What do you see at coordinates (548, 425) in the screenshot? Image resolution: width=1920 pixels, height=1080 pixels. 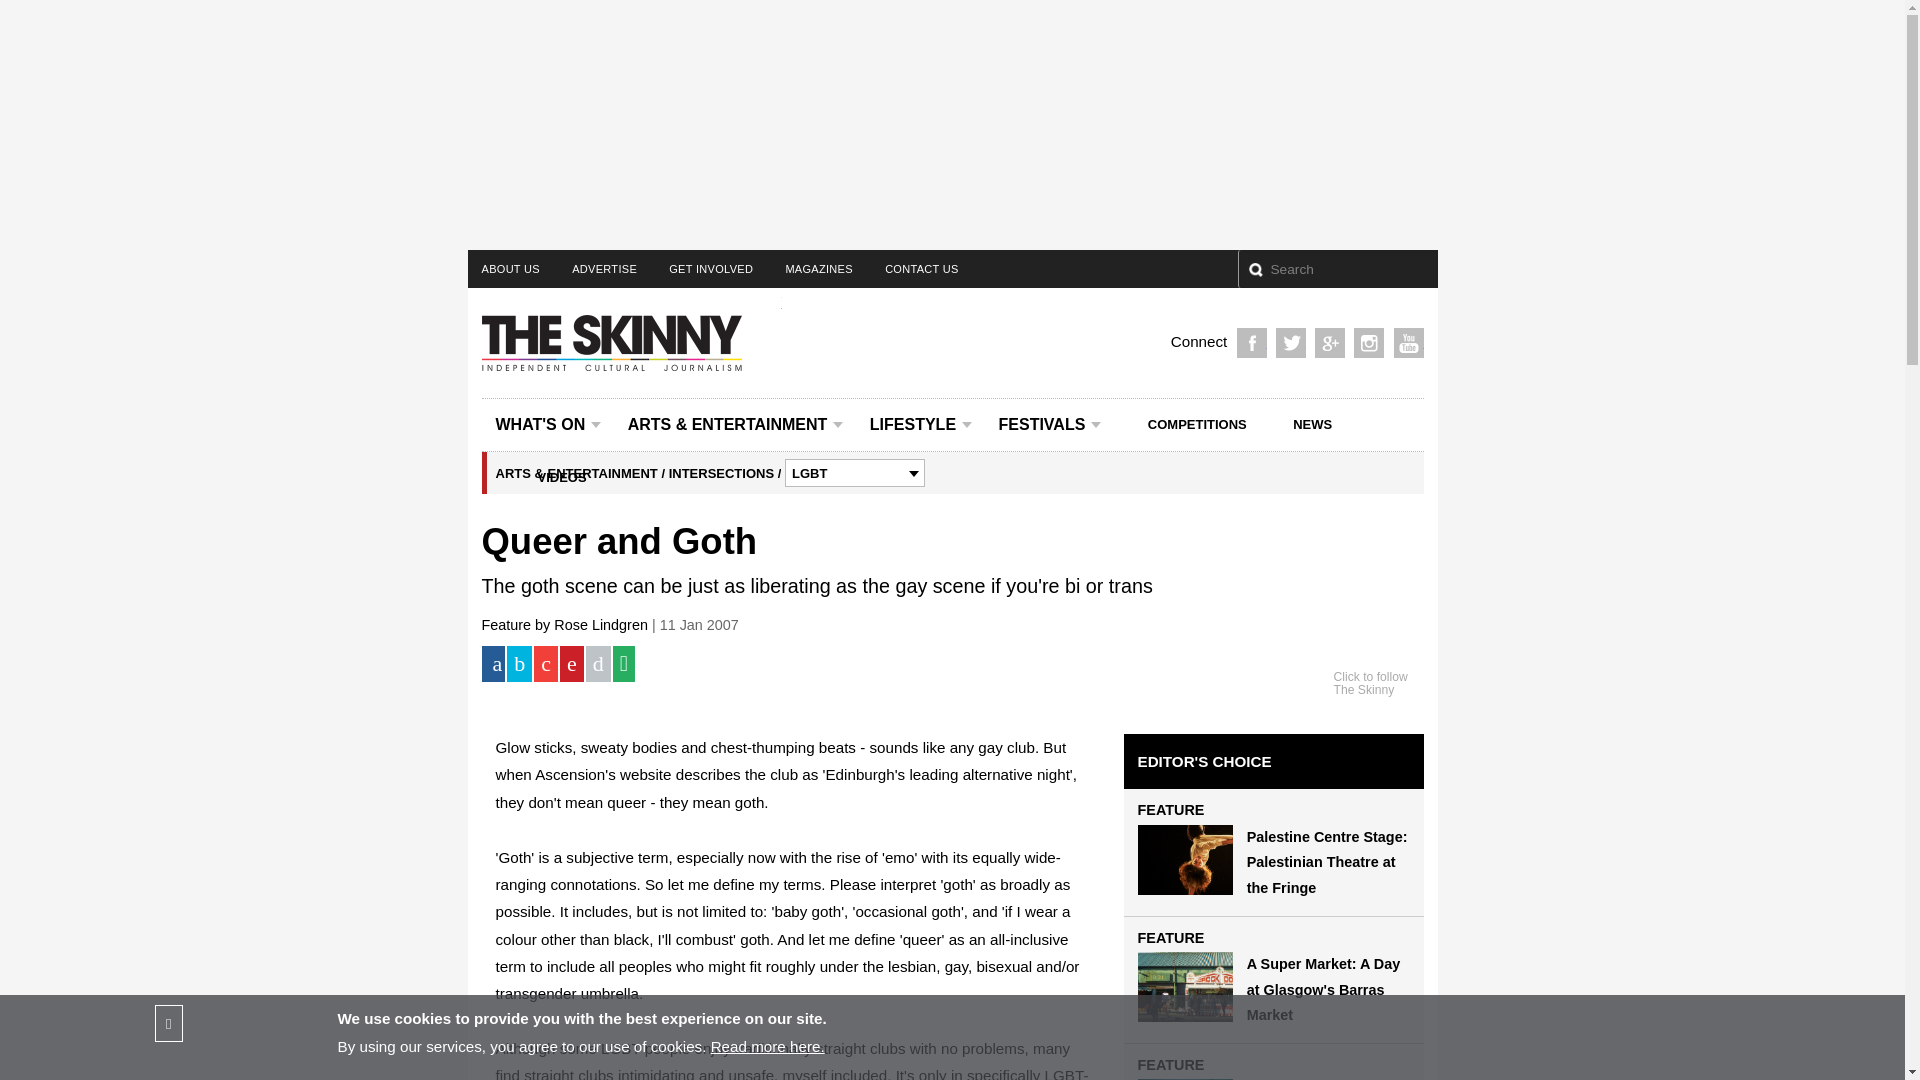 I see `WHAT'S ON` at bounding box center [548, 425].